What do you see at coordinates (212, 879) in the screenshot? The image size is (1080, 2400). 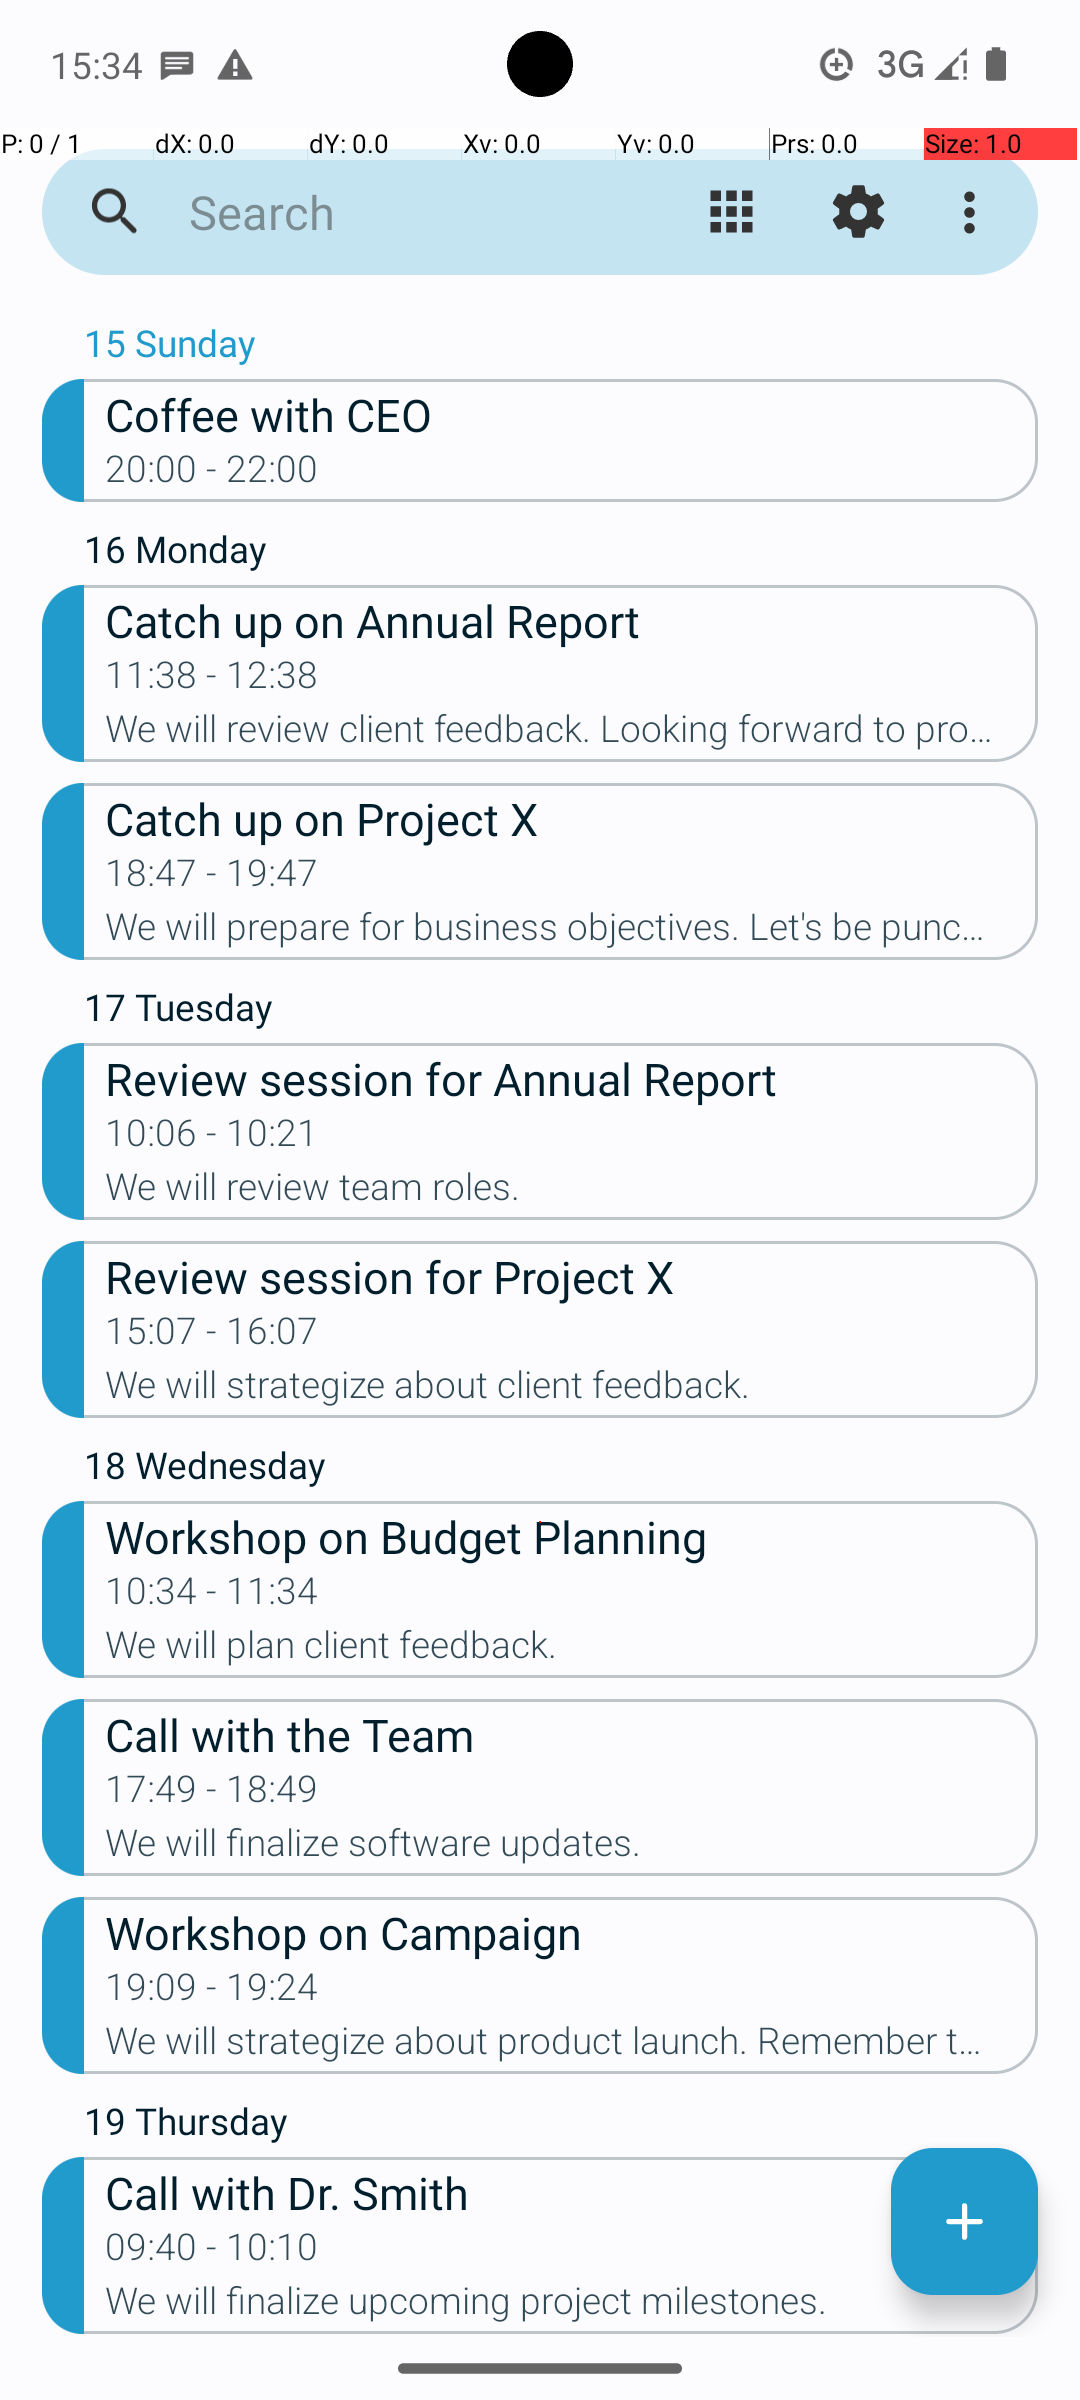 I see `18:47 - 19:47` at bounding box center [212, 879].